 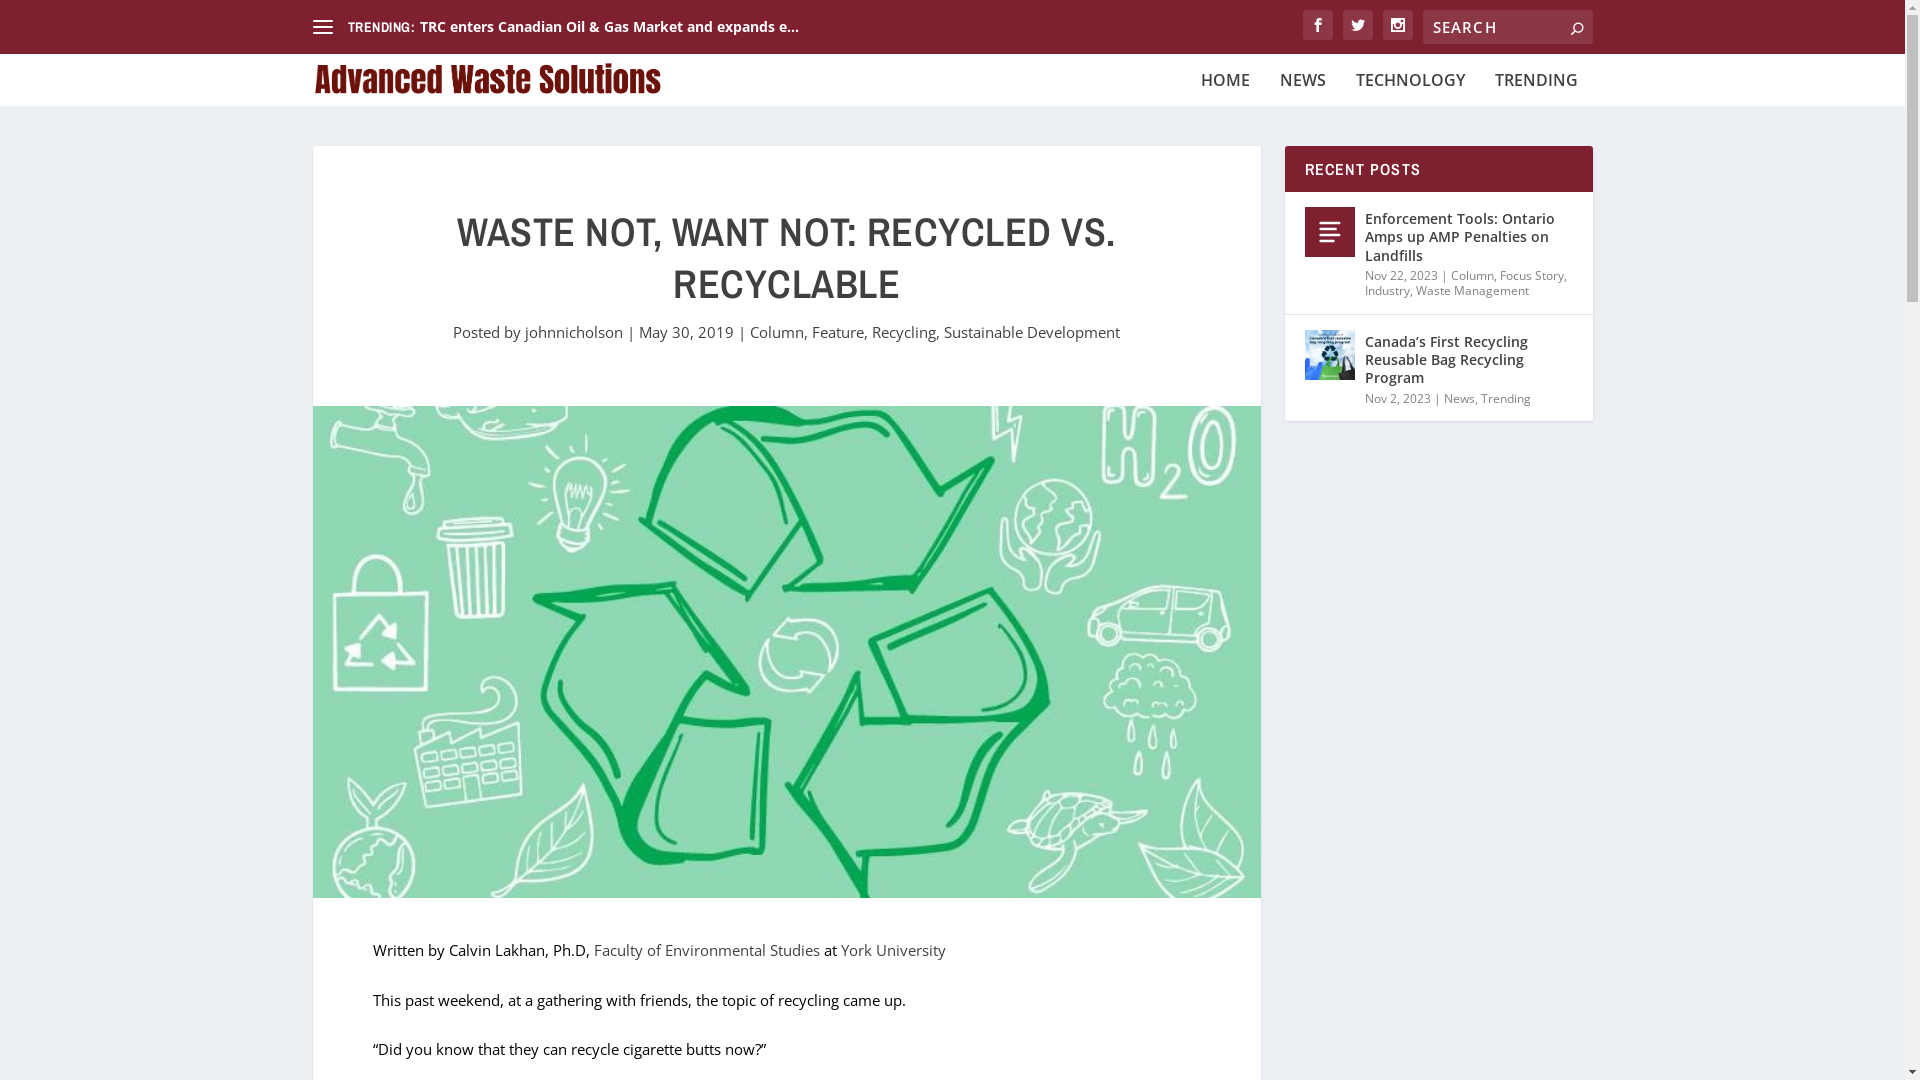 What do you see at coordinates (709, 950) in the screenshot?
I see `Faculty of Environmental Studies ` at bounding box center [709, 950].